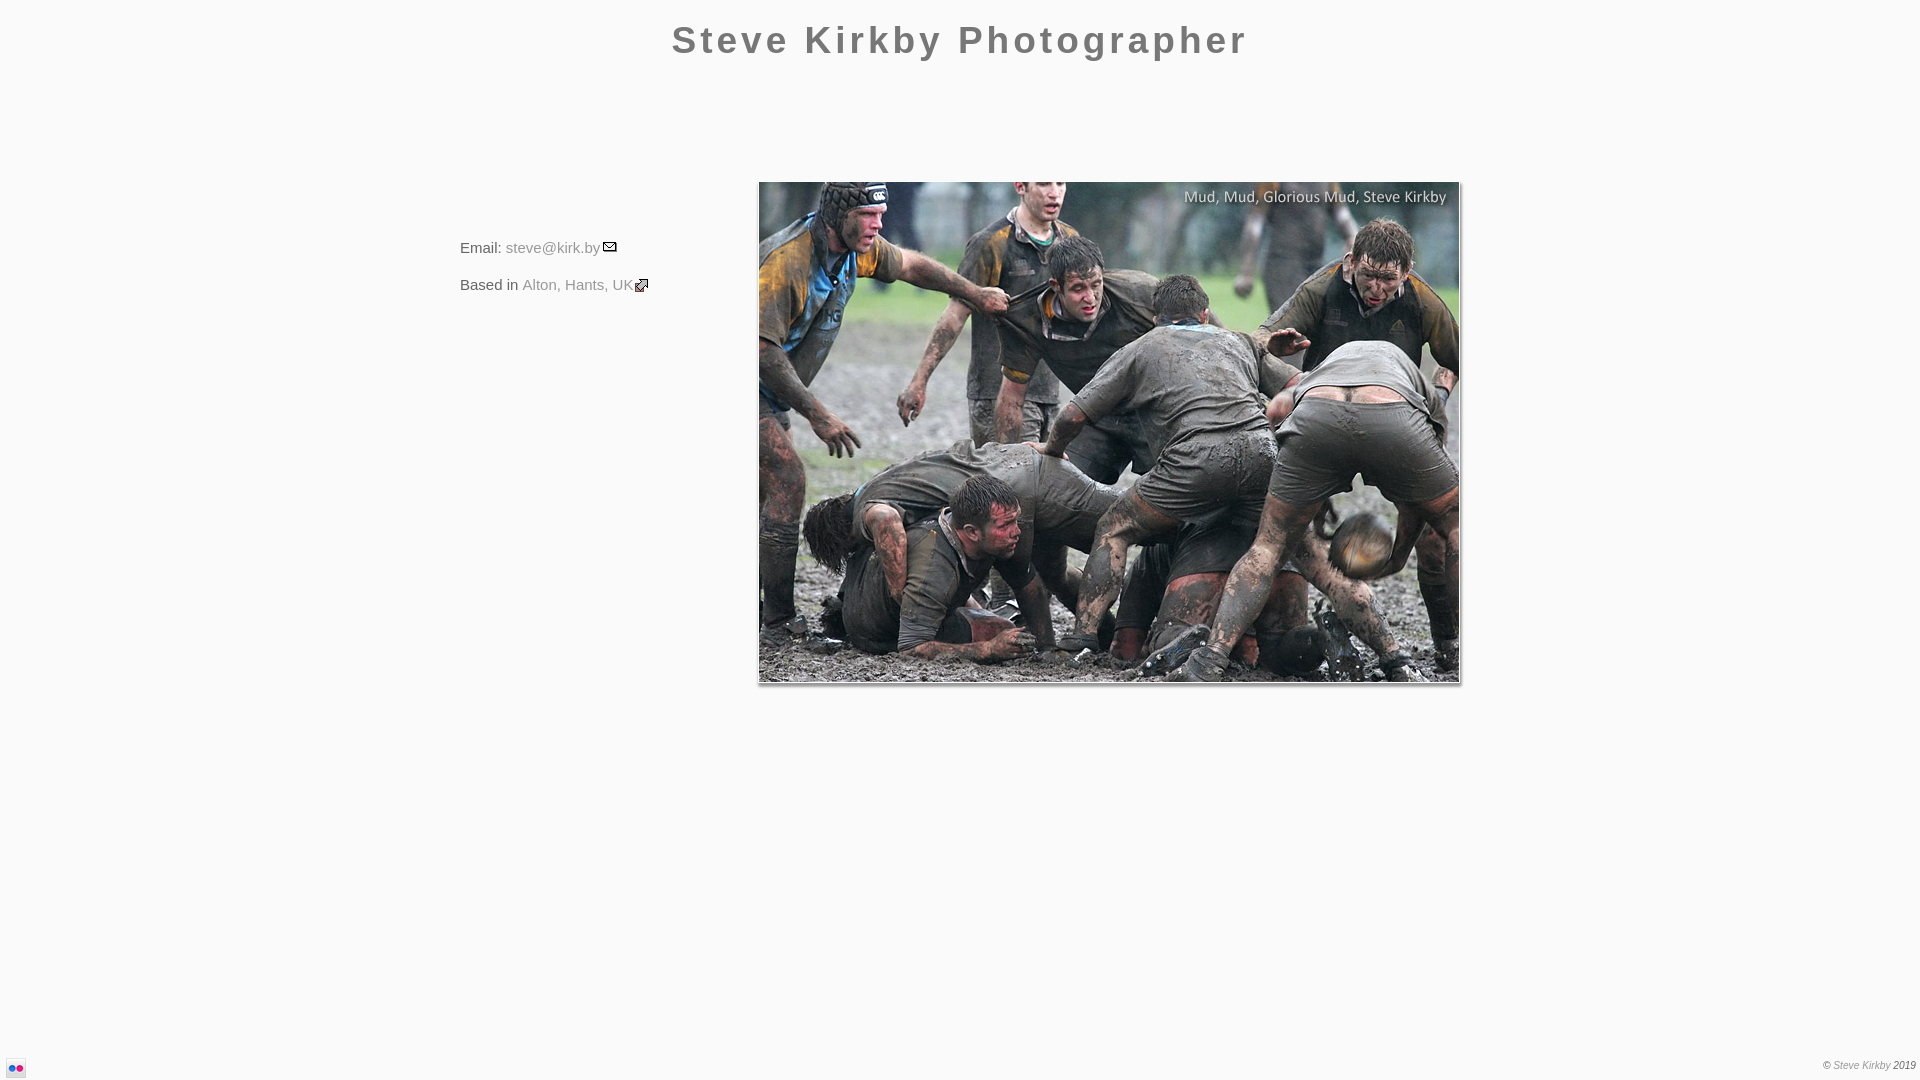 The width and height of the screenshot is (1920, 1080). What do you see at coordinates (588, 284) in the screenshot?
I see `Alton, Hants, UK` at bounding box center [588, 284].